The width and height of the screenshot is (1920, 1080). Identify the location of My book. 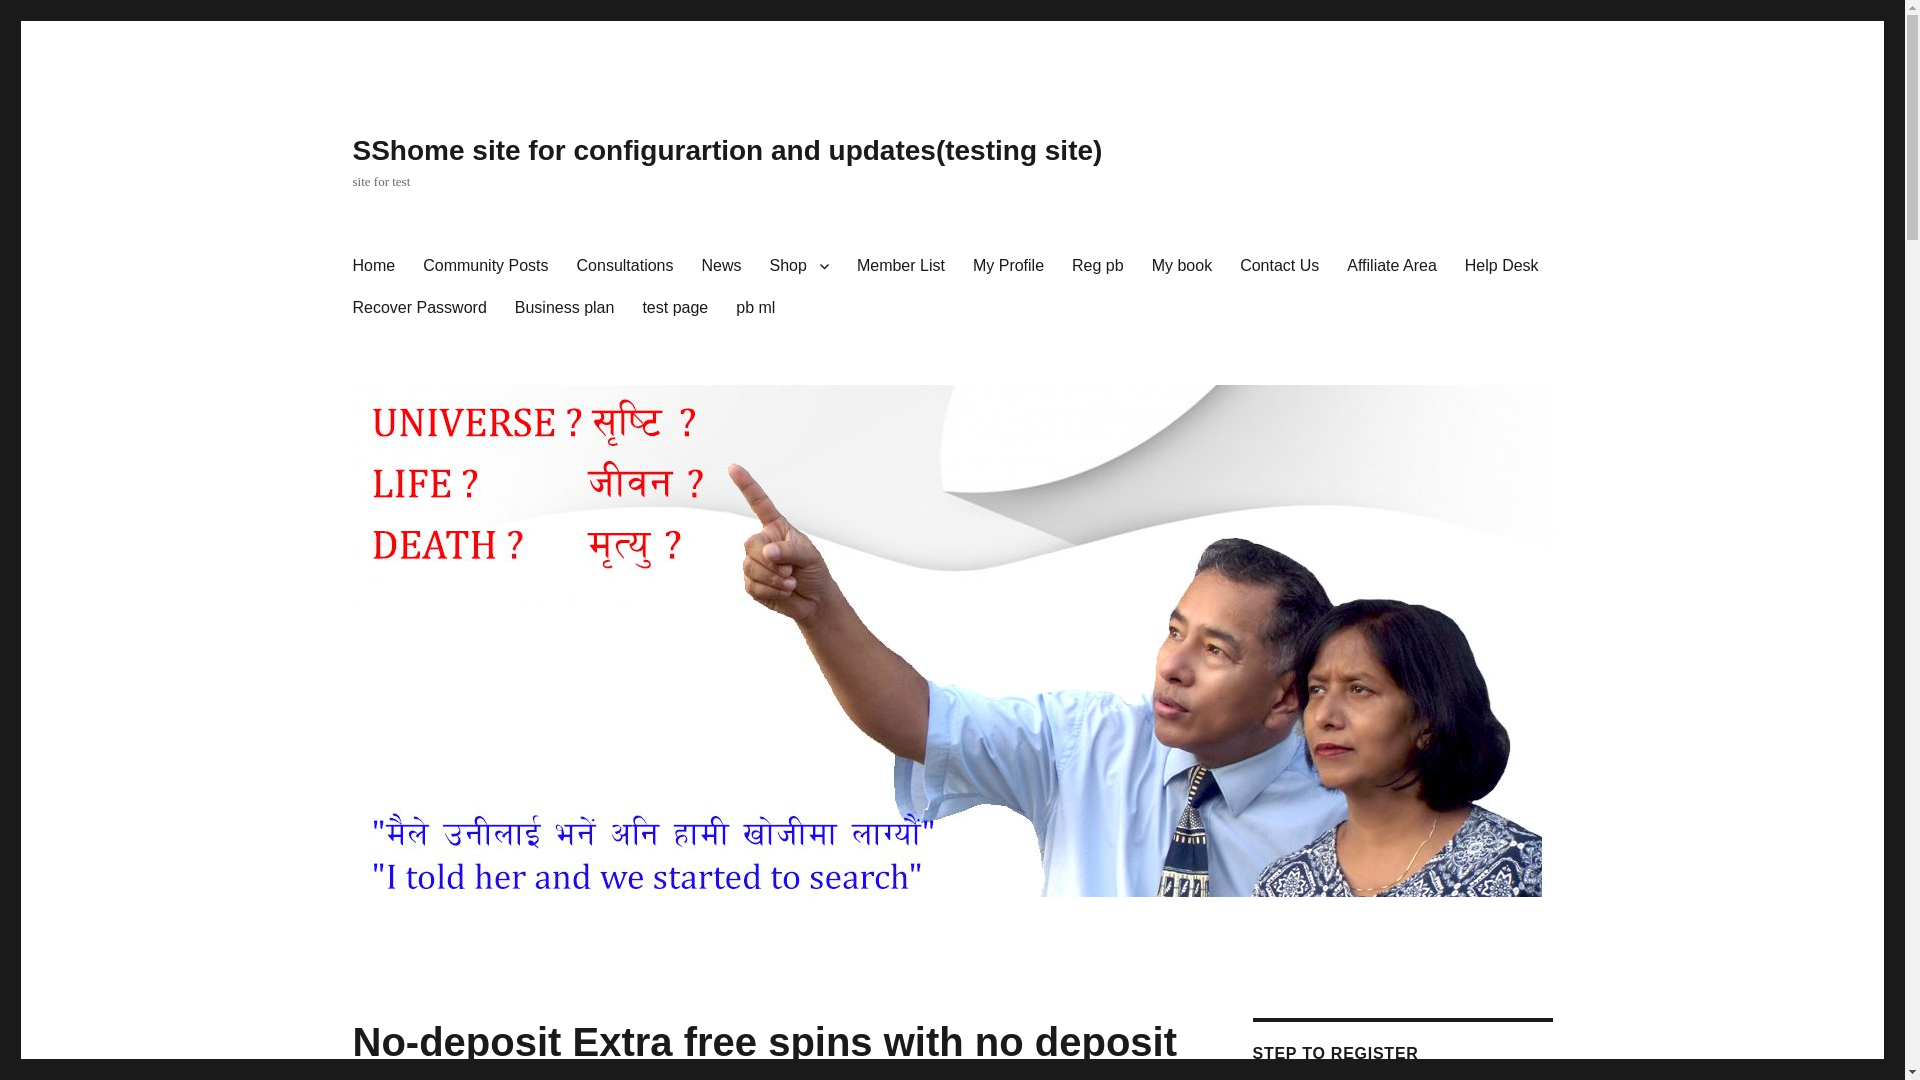
(1182, 266).